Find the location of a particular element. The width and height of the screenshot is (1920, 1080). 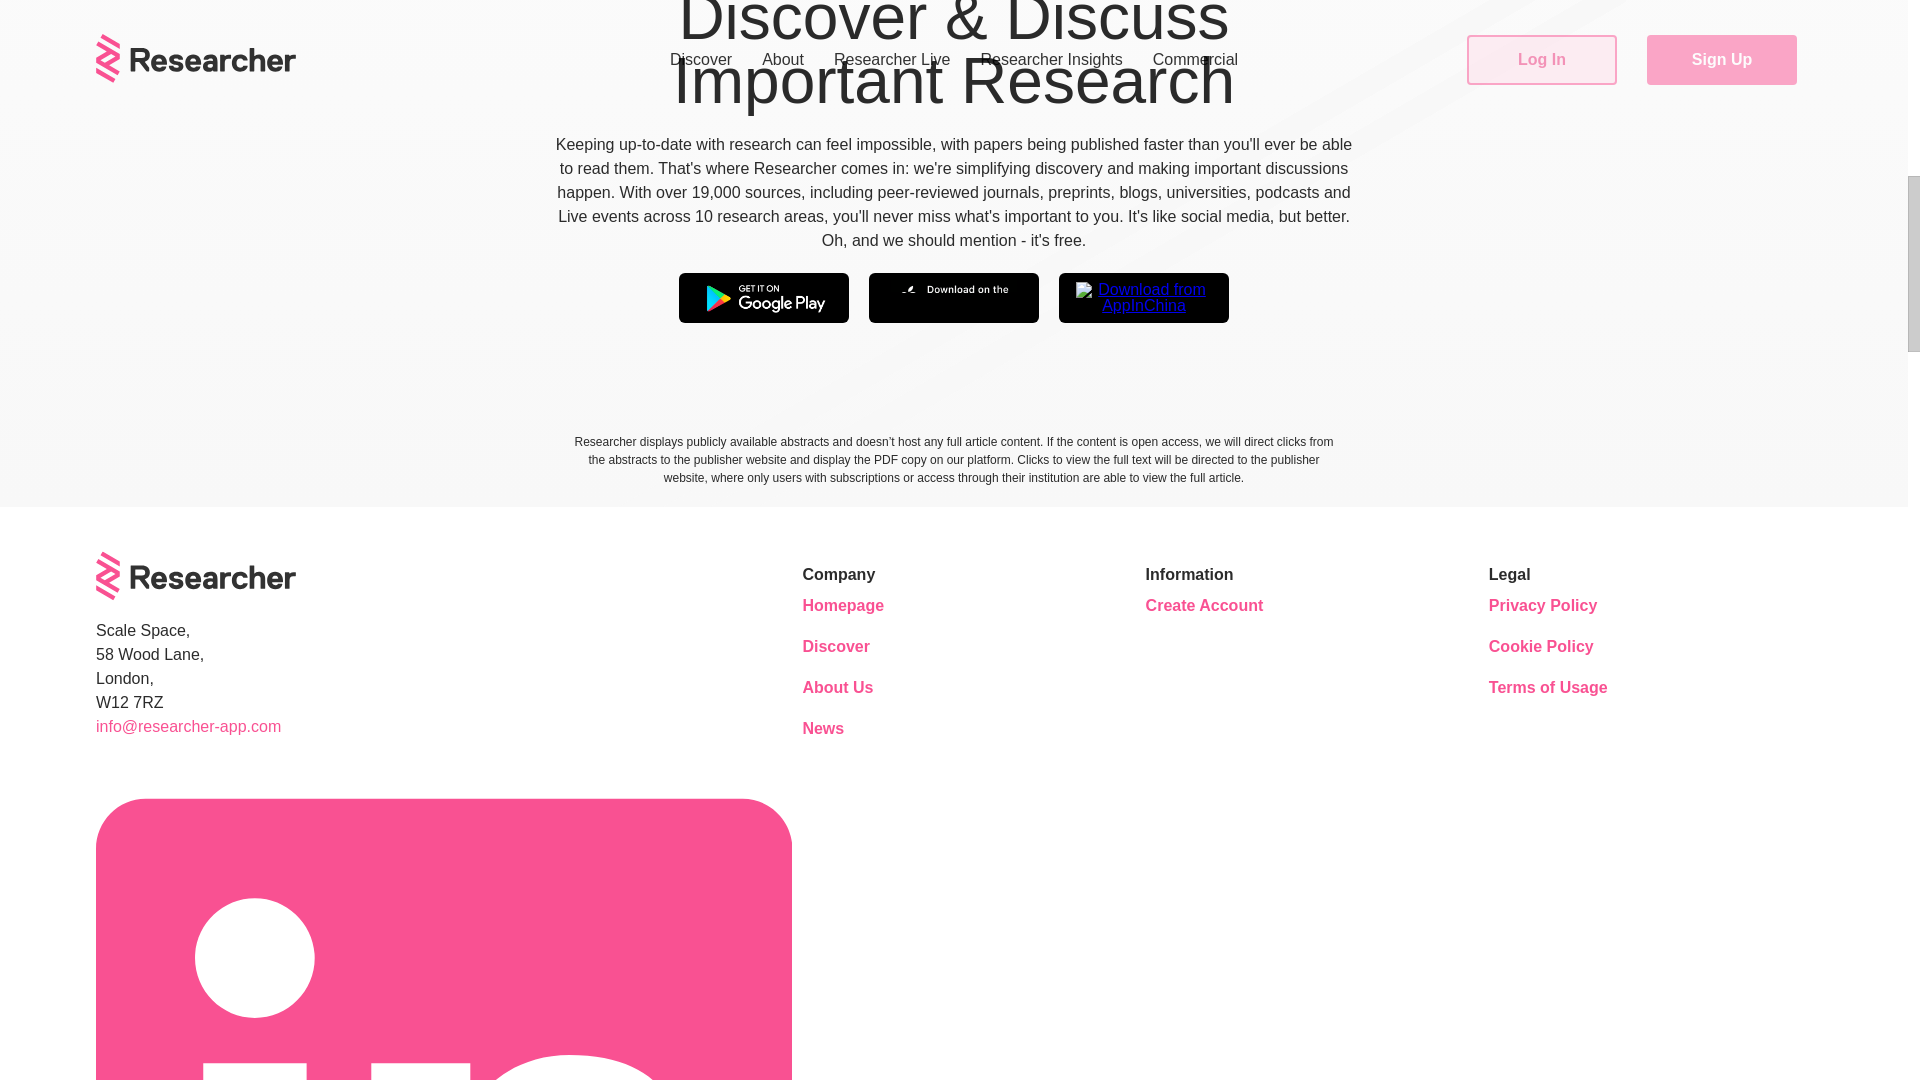

Terms of Usage is located at coordinates (1548, 688).